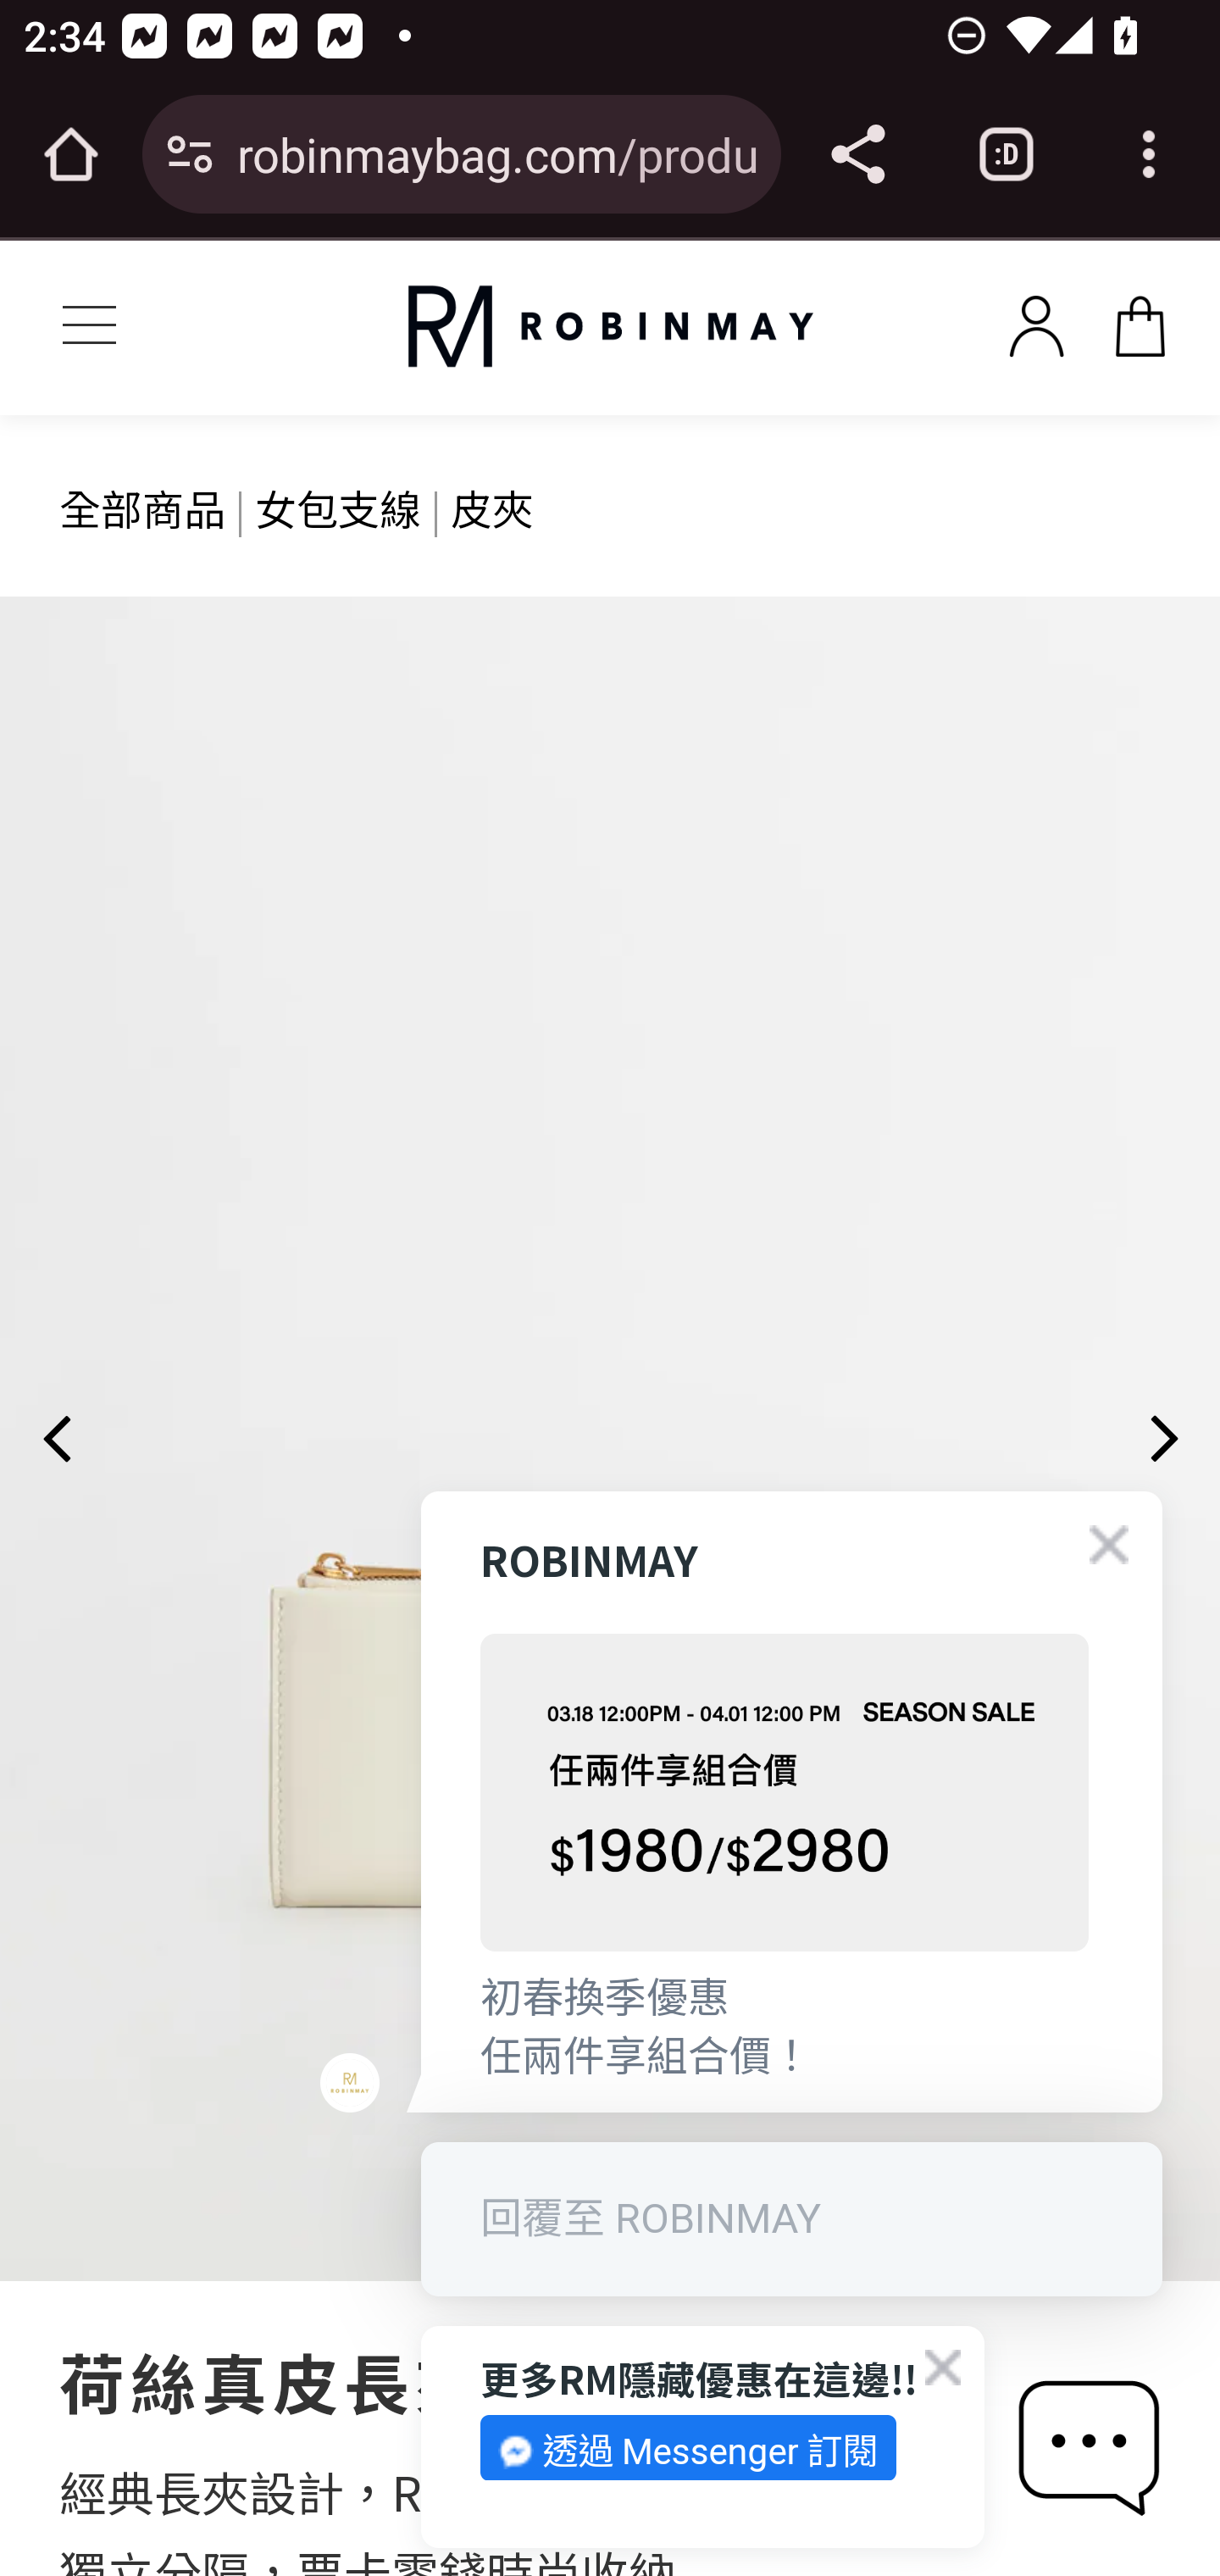 Image resolution: width=1220 pixels, height=2576 pixels. I want to click on Customize and control Google Chrome, so click(1149, 154).